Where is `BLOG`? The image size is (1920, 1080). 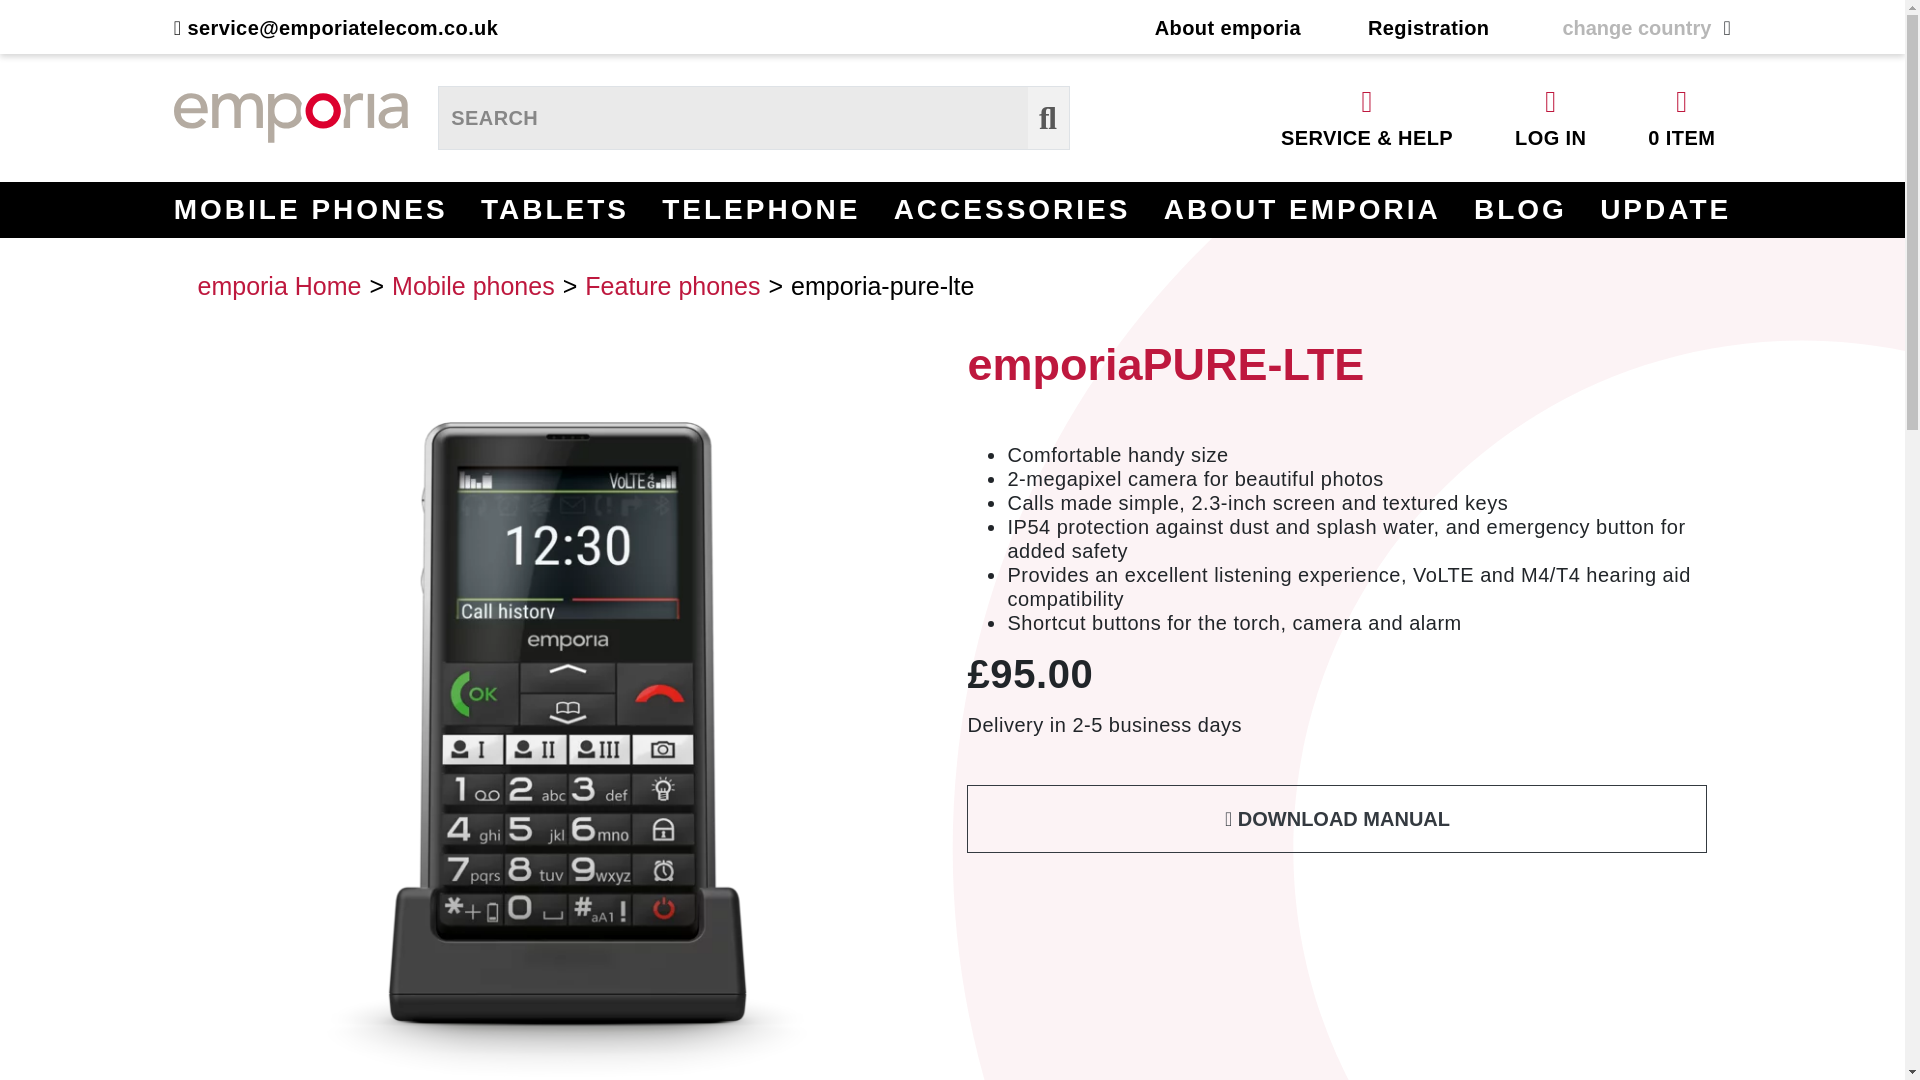 BLOG is located at coordinates (1520, 210).